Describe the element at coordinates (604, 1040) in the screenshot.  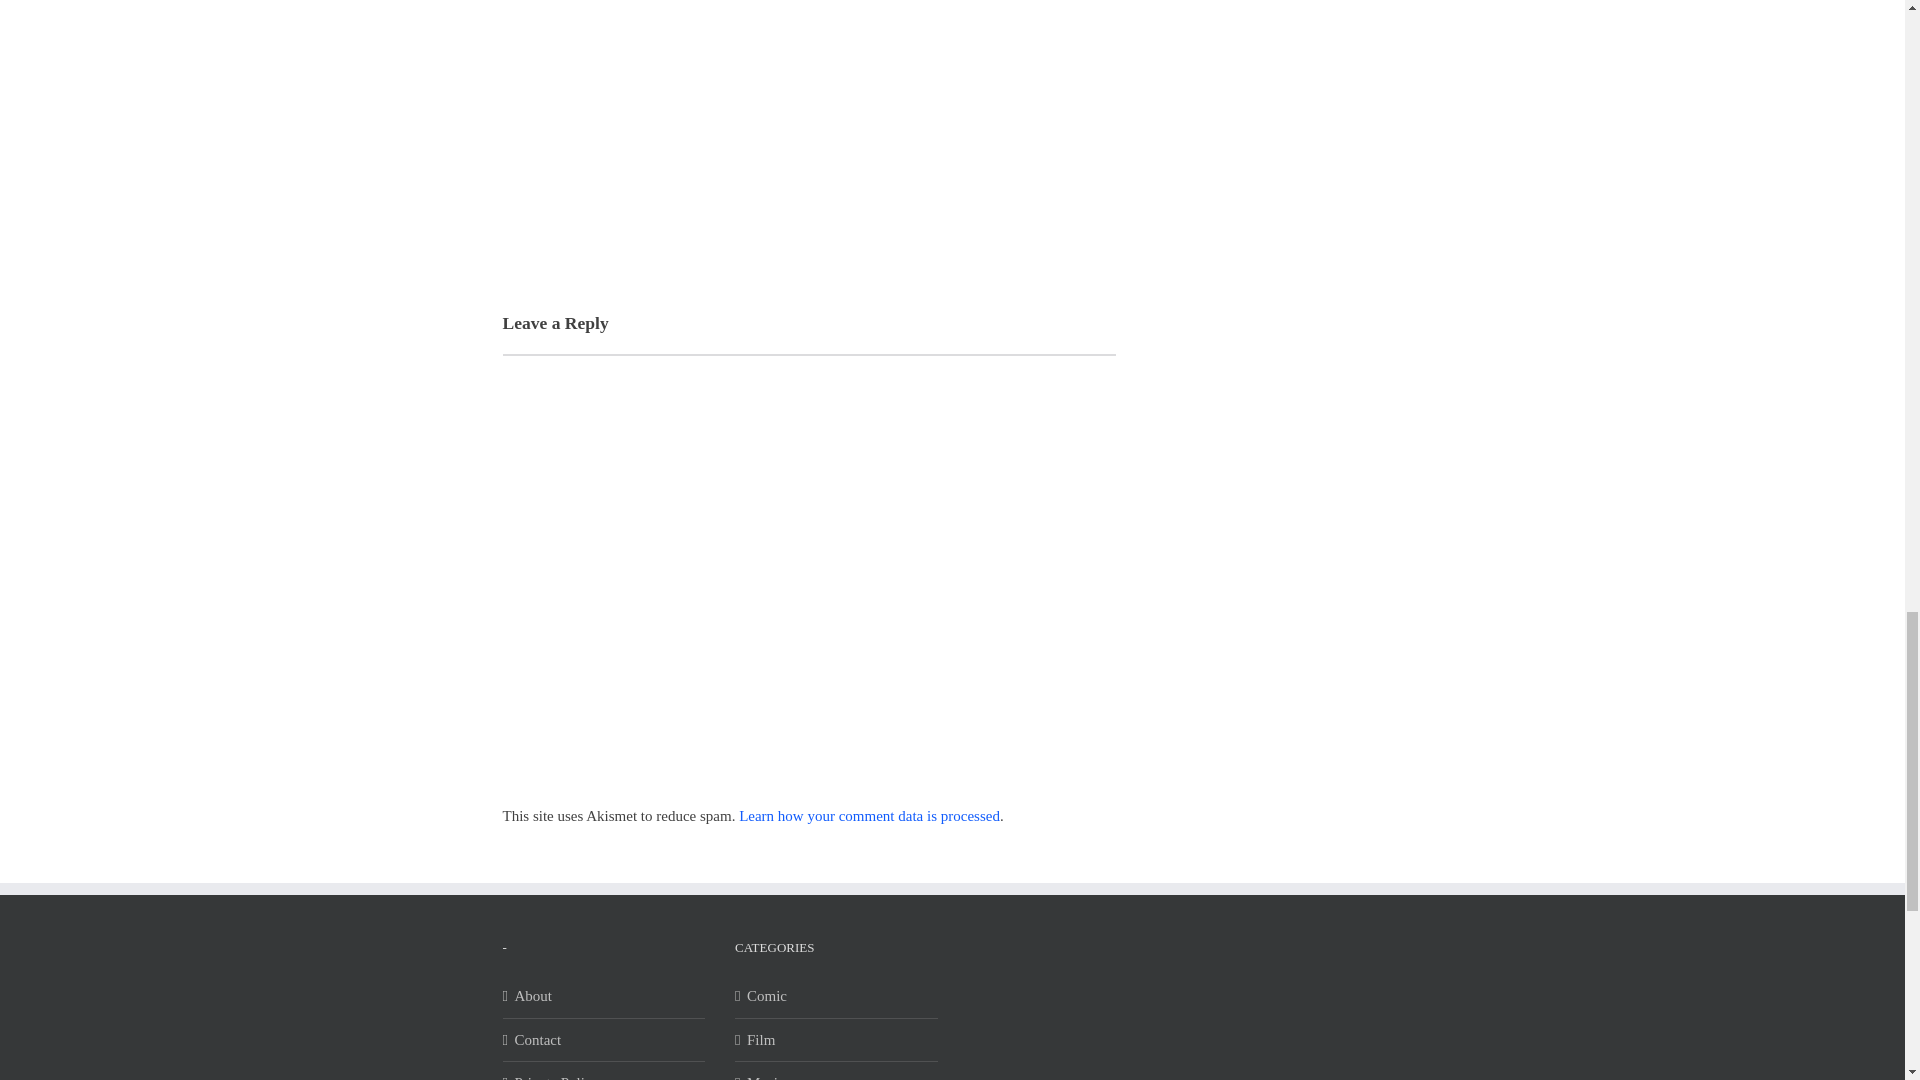
I see `Contact` at that location.